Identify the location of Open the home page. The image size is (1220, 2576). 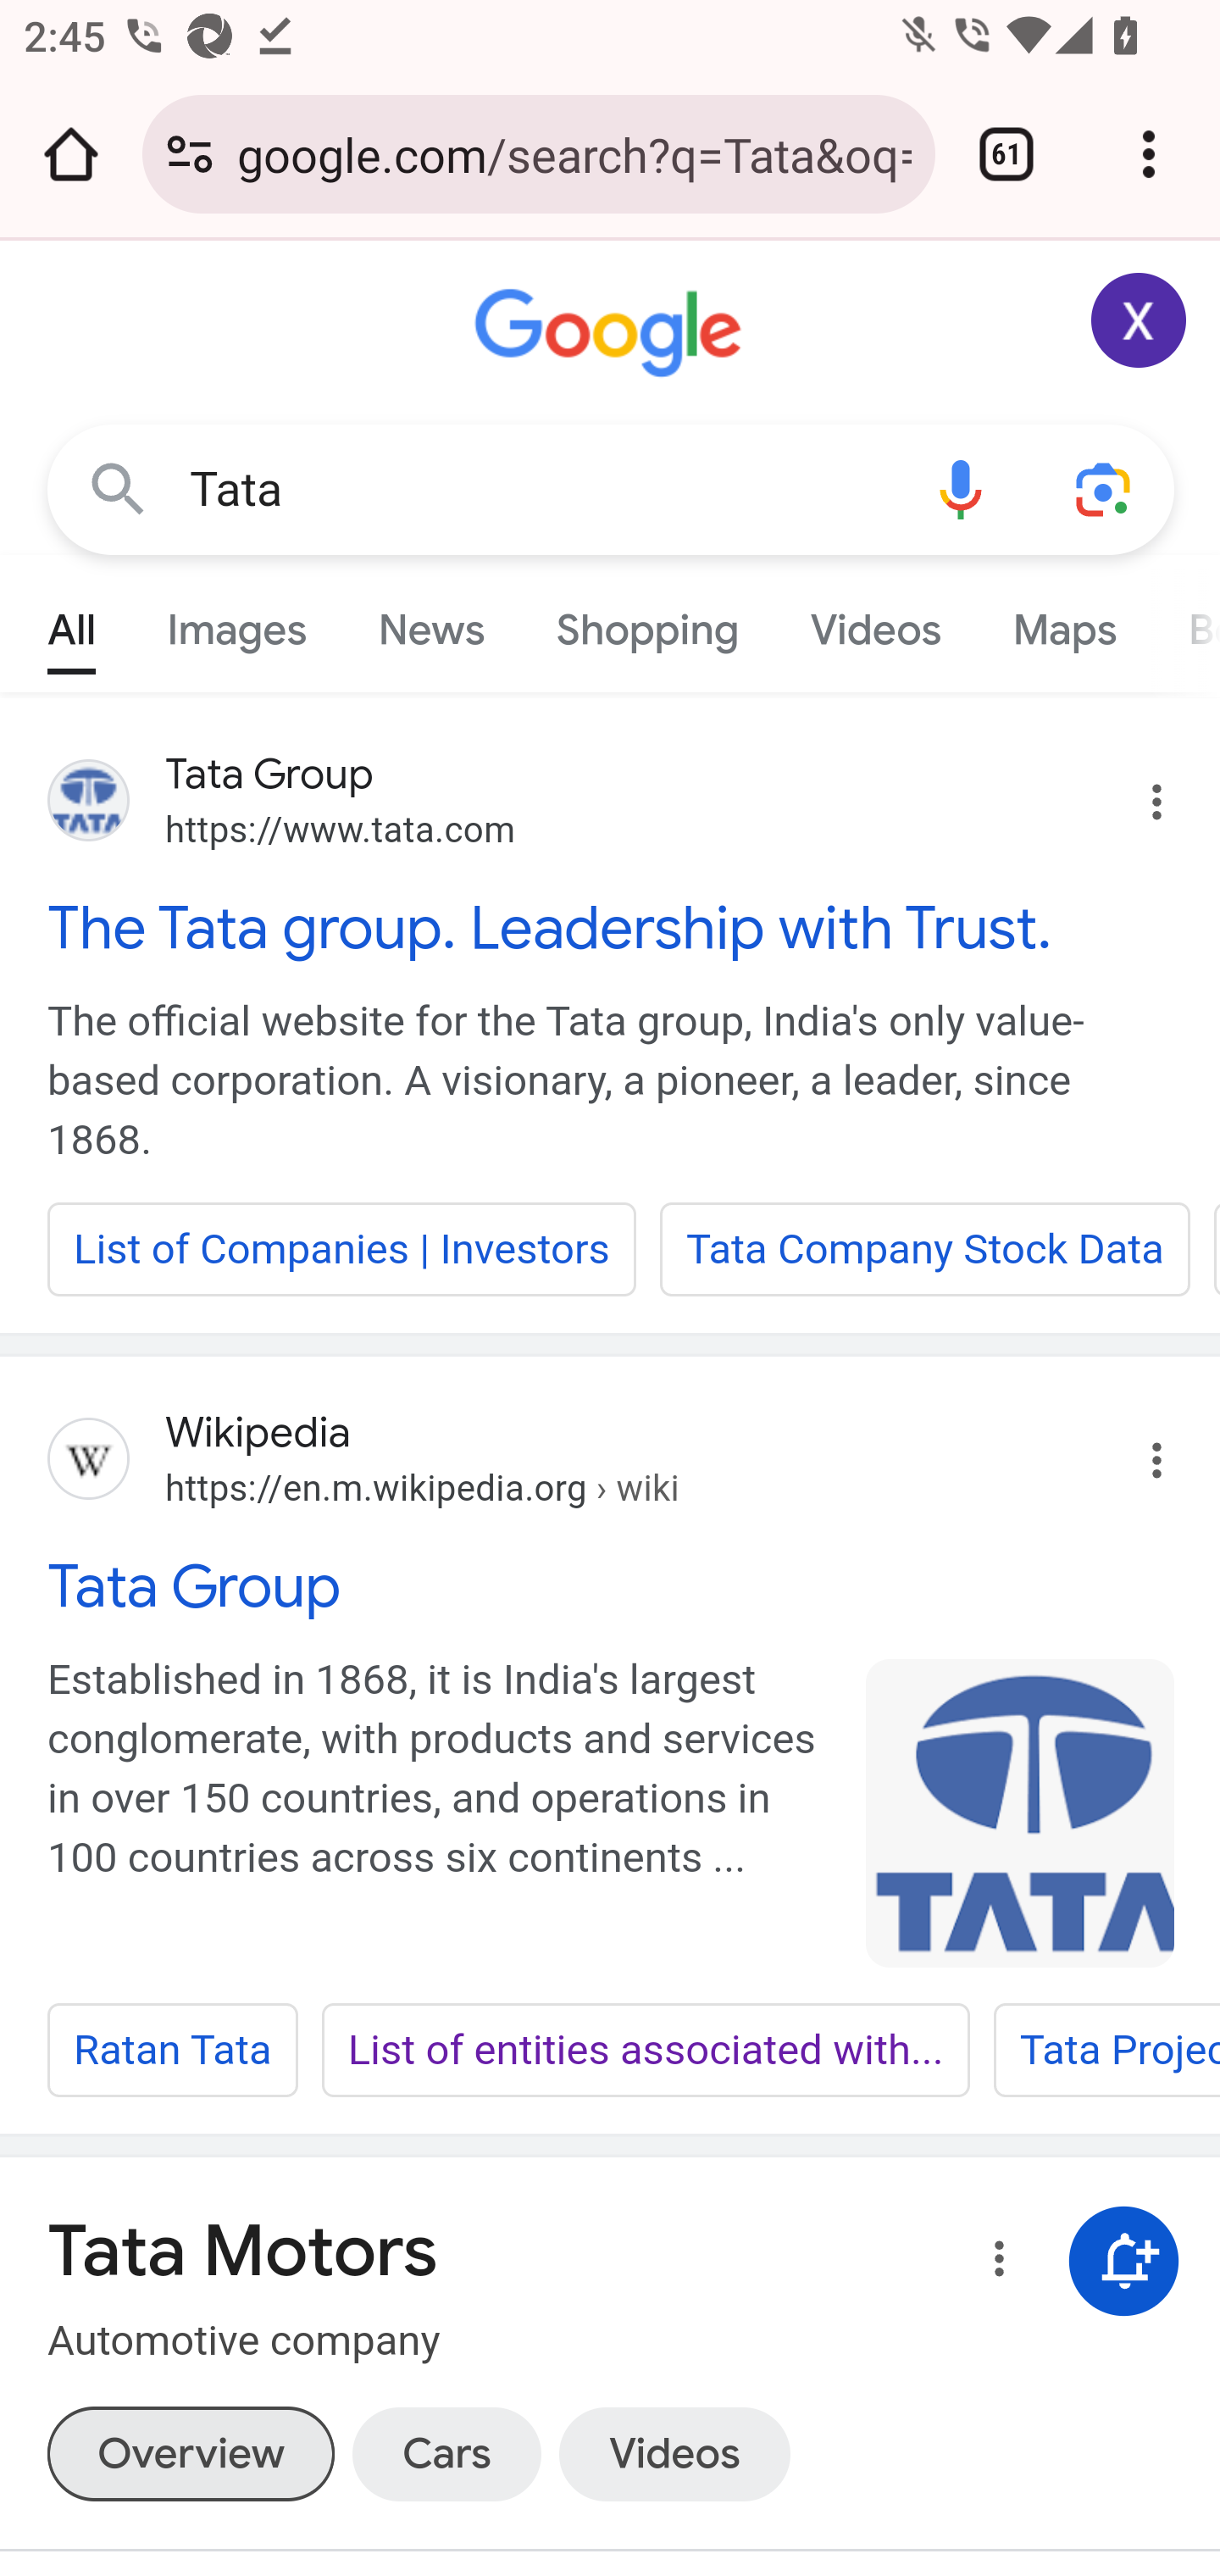
(71, 154).